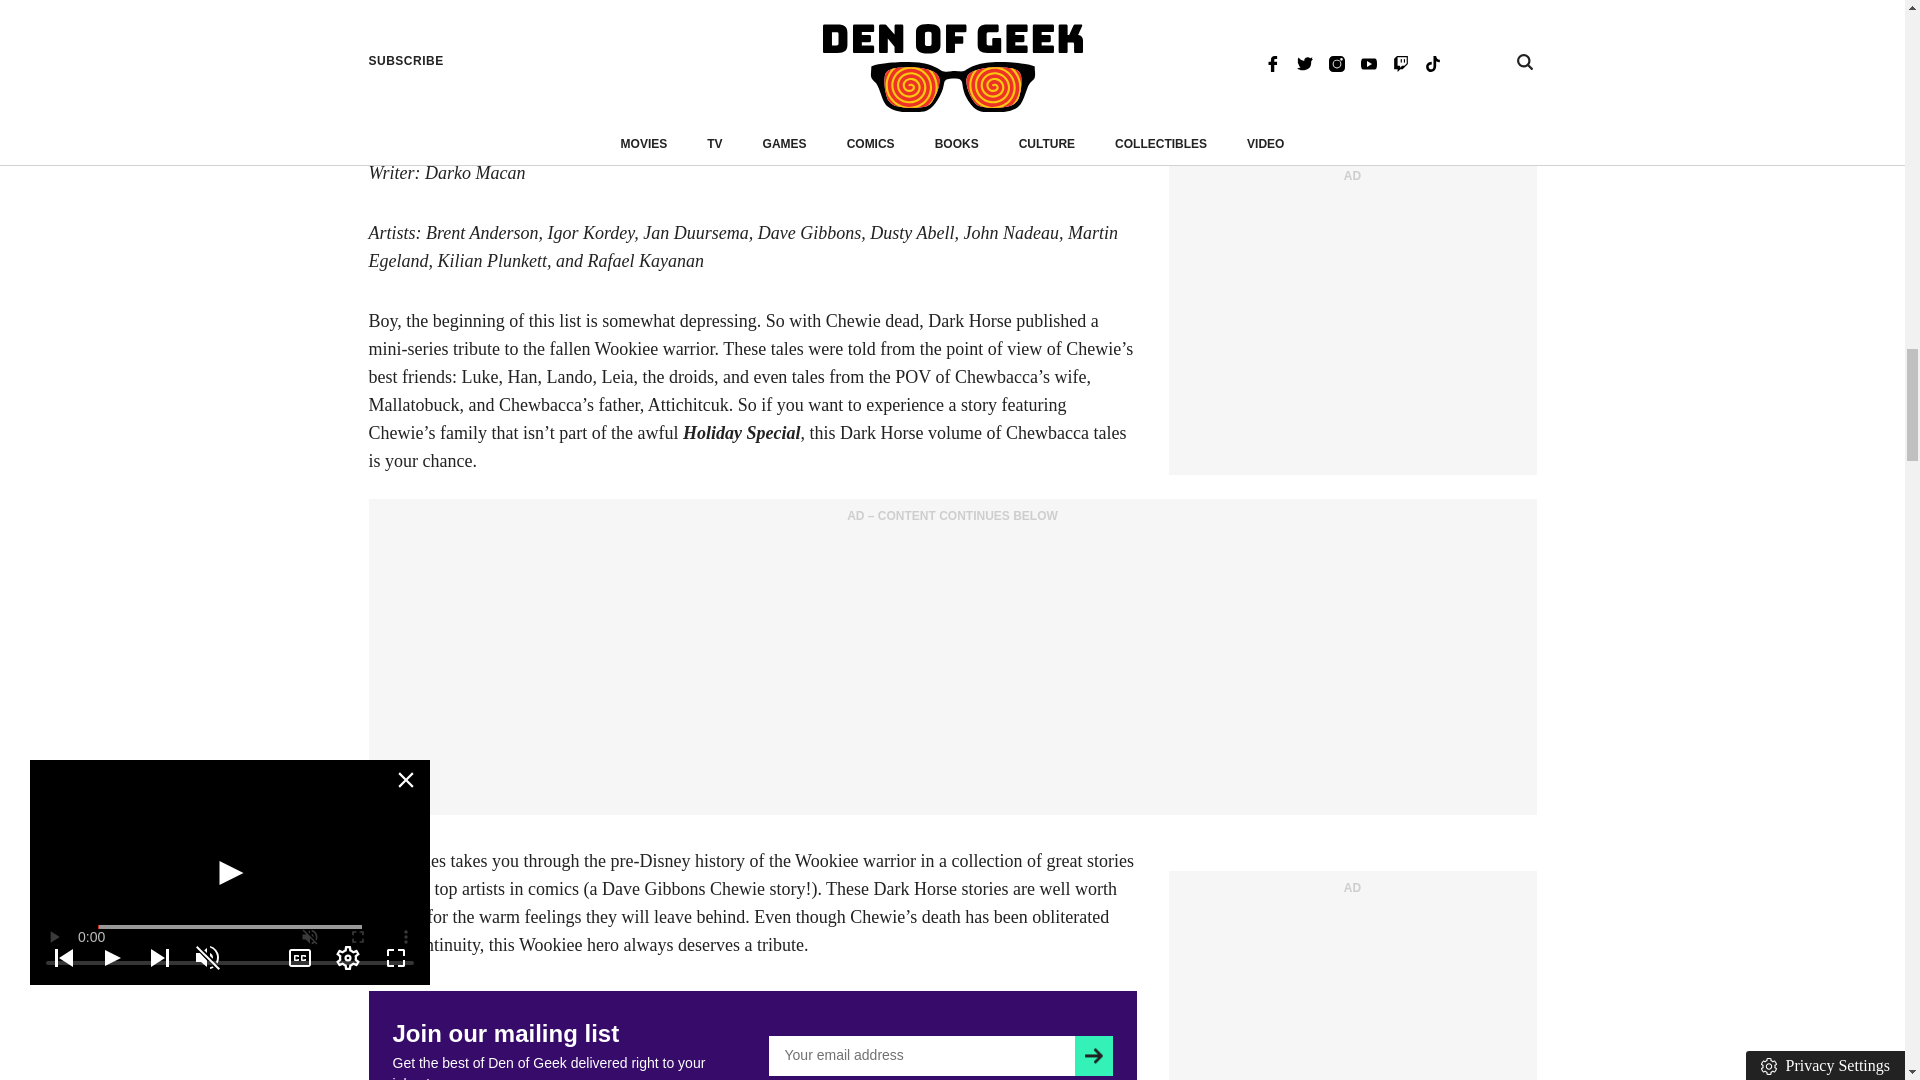  I want to click on Subscribe, so click(1093, 1055).